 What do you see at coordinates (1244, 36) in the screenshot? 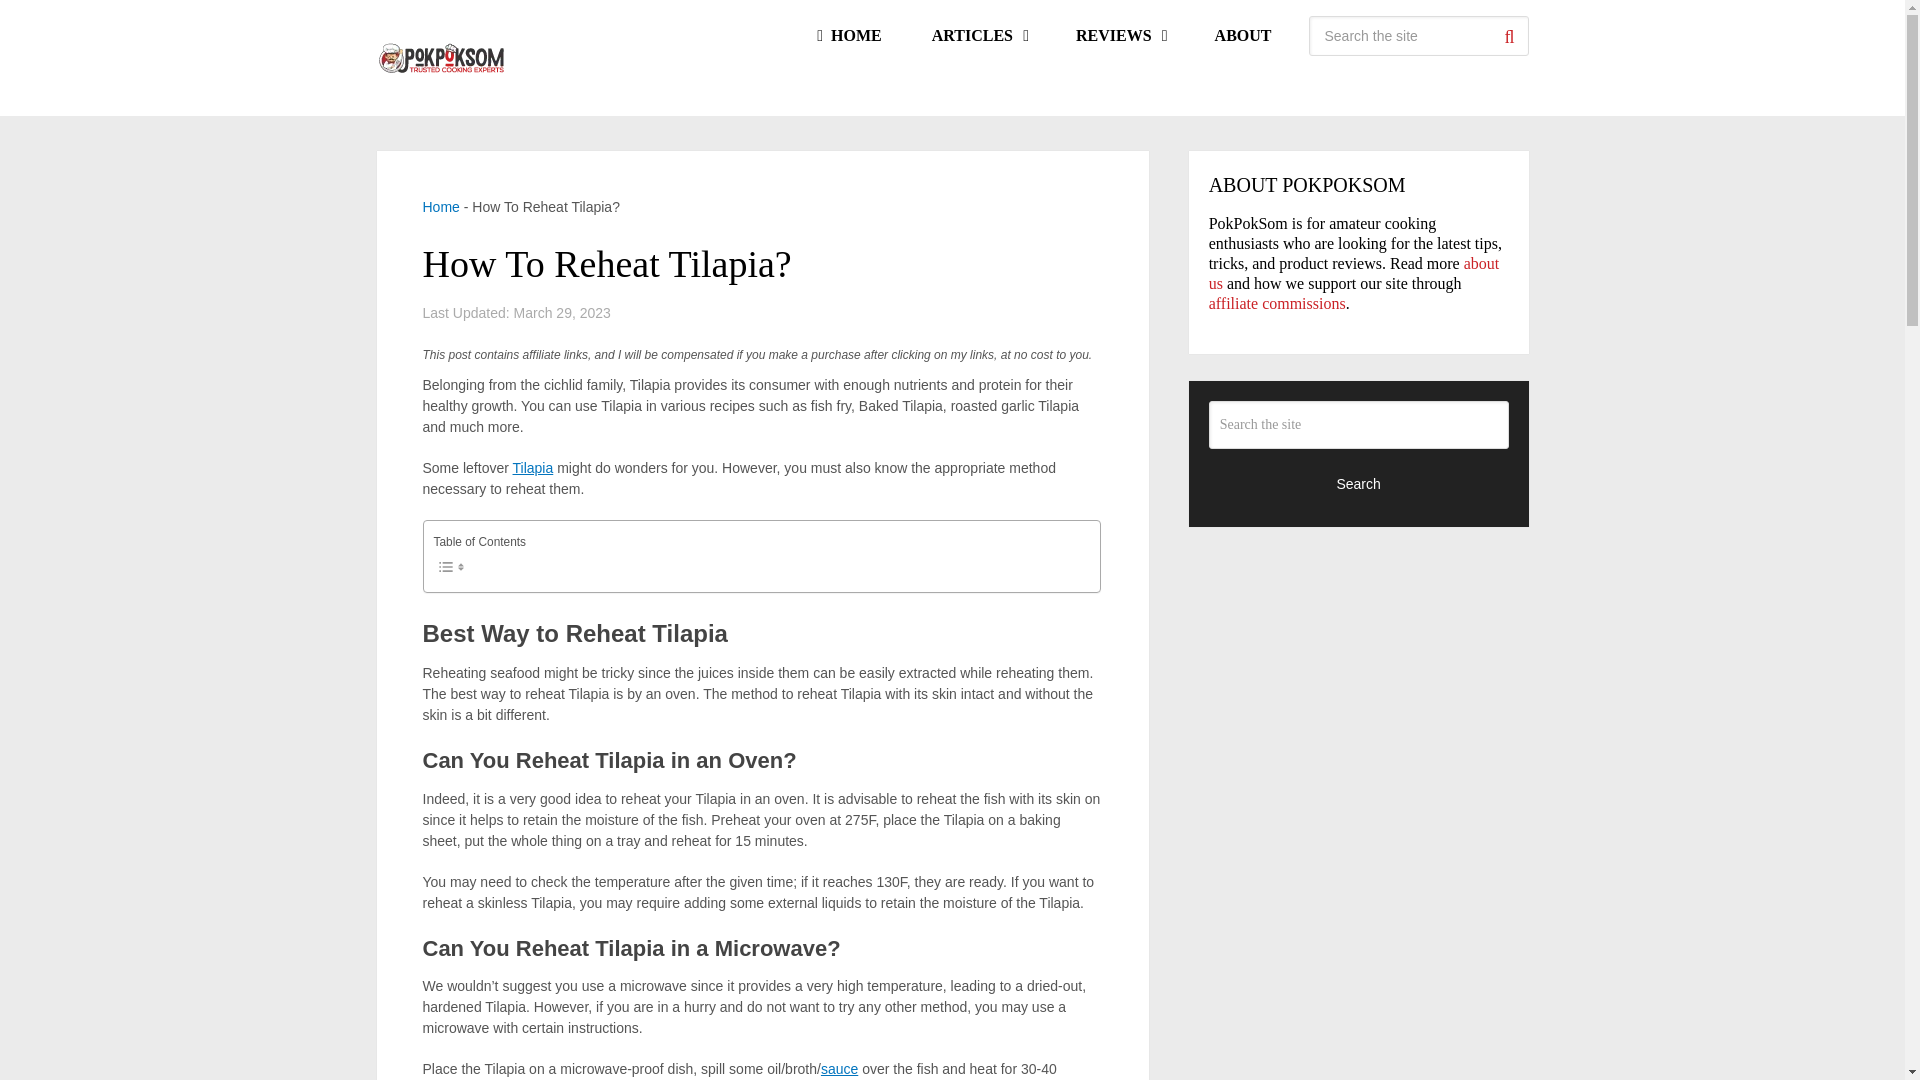
I see `ABOUT` at bounding box center [1244, 36].